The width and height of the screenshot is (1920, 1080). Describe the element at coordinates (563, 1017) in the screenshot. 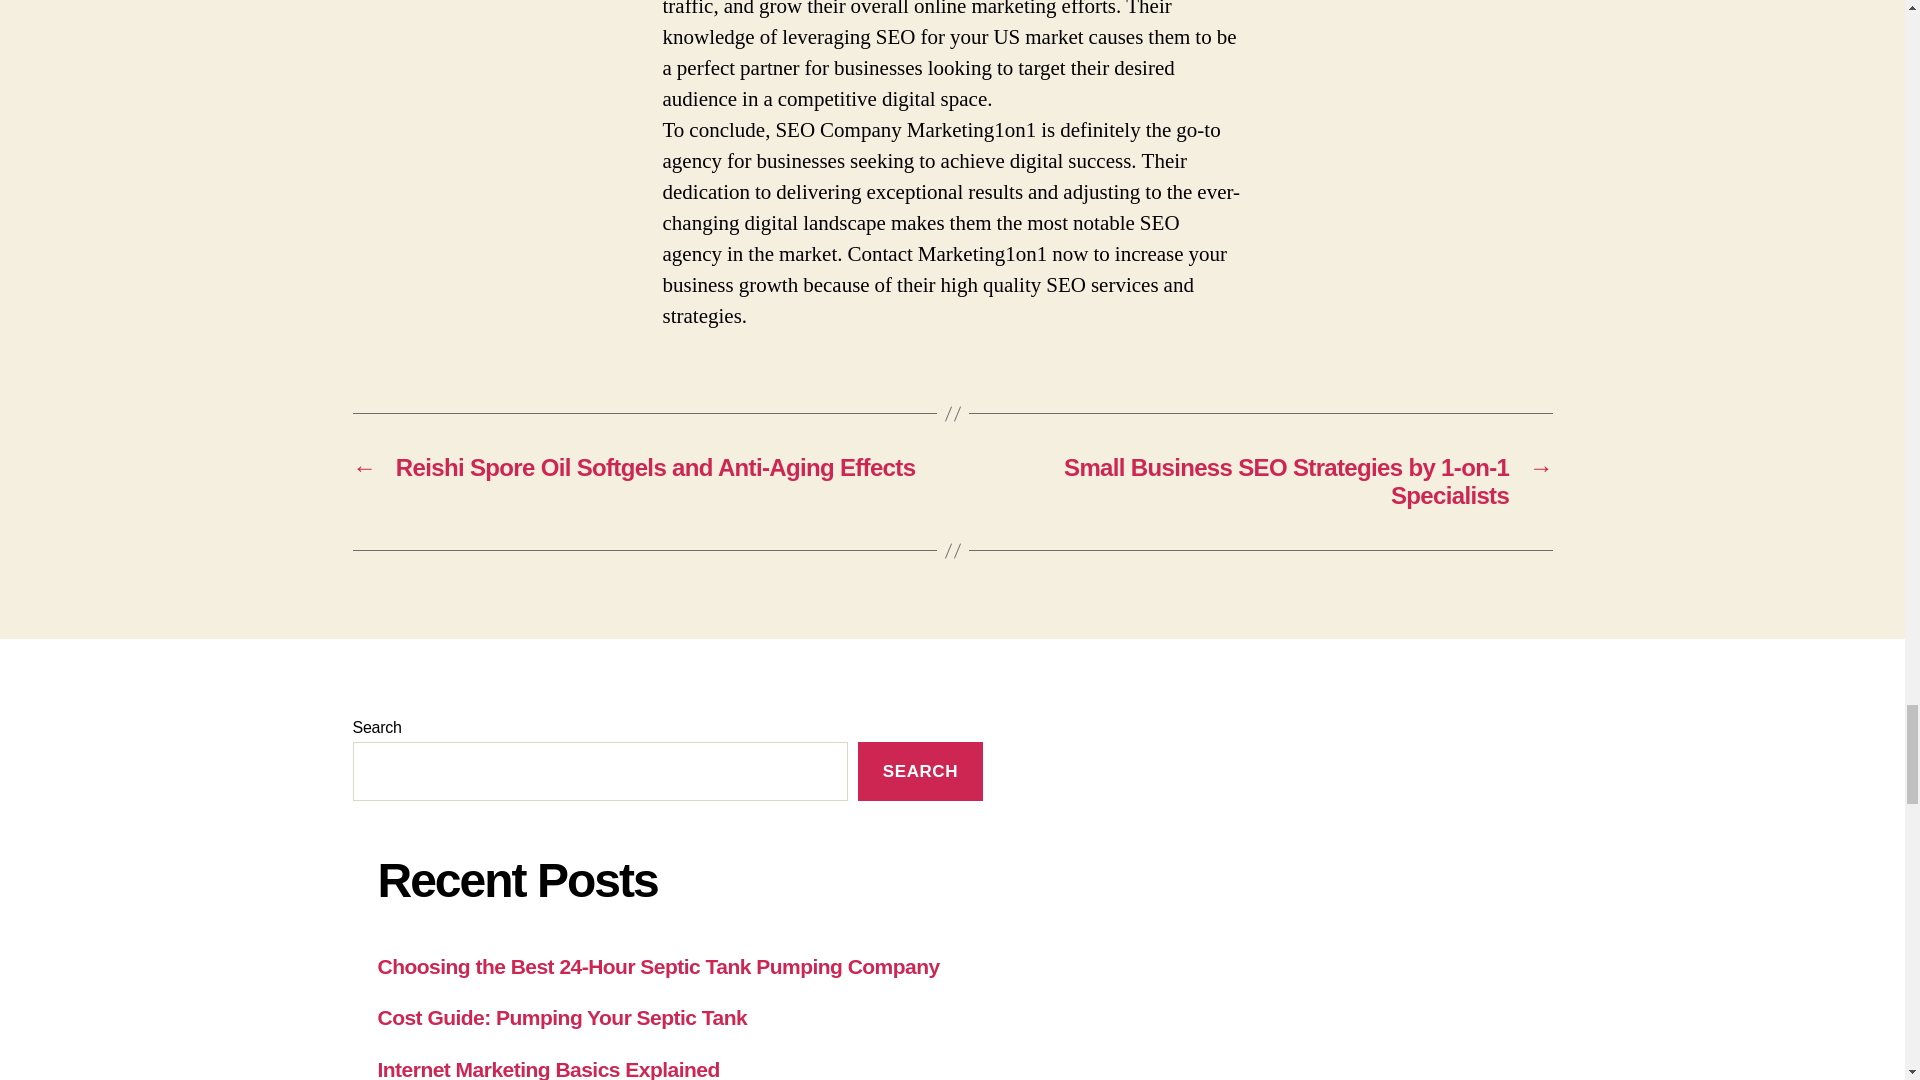

I see `Cost Guide: Pumping Your Septic Tank` at that location.